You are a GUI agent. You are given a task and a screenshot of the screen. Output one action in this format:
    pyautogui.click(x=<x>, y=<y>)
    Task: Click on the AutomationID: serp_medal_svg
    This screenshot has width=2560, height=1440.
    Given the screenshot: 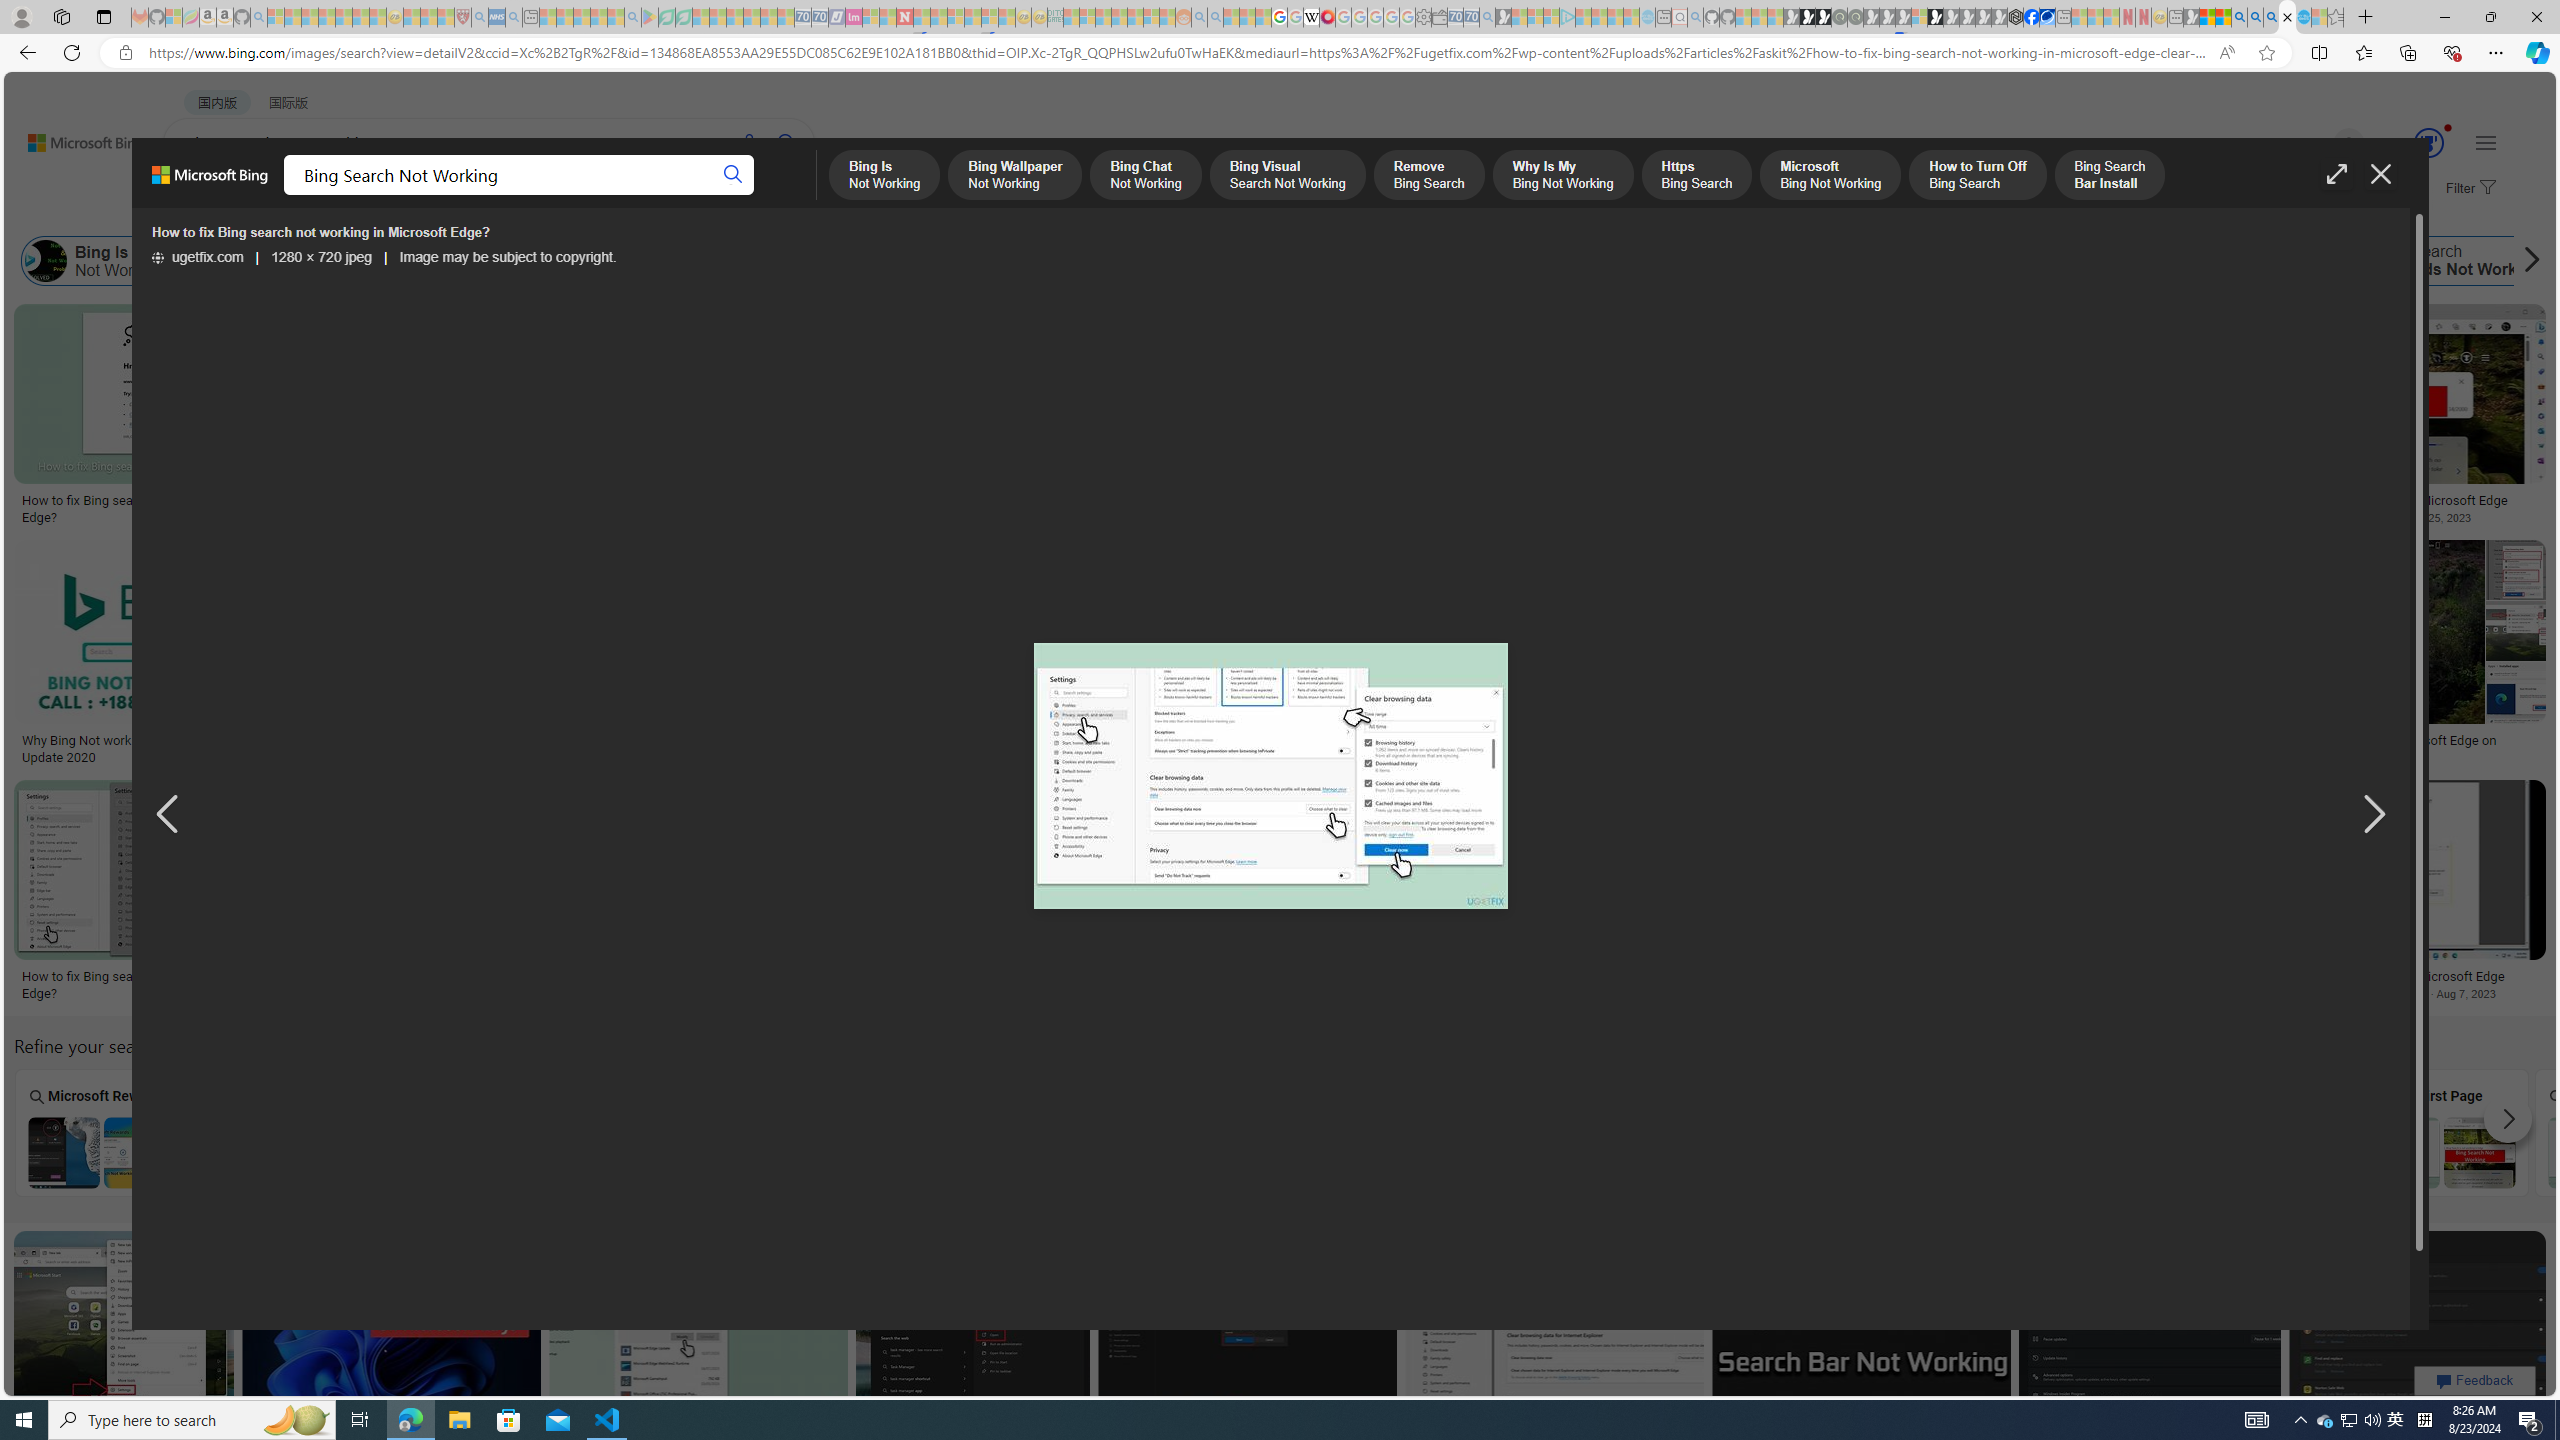 What is the action you would take?
    pyautogui.click(x=2429, y=142)
    